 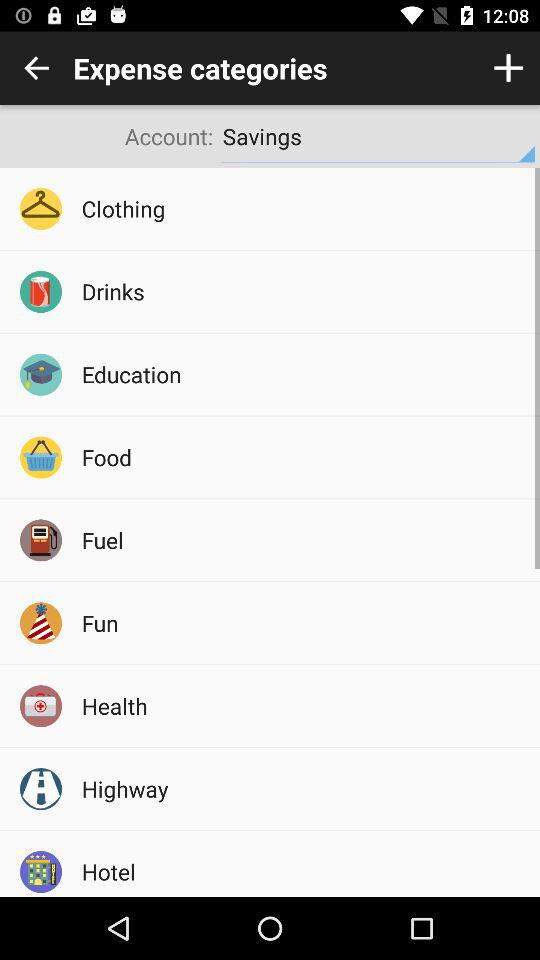 What do you see at coordinates (36, 68) in the screenshot?
I see `select the item above the account:` at bounding box center [36, 68].